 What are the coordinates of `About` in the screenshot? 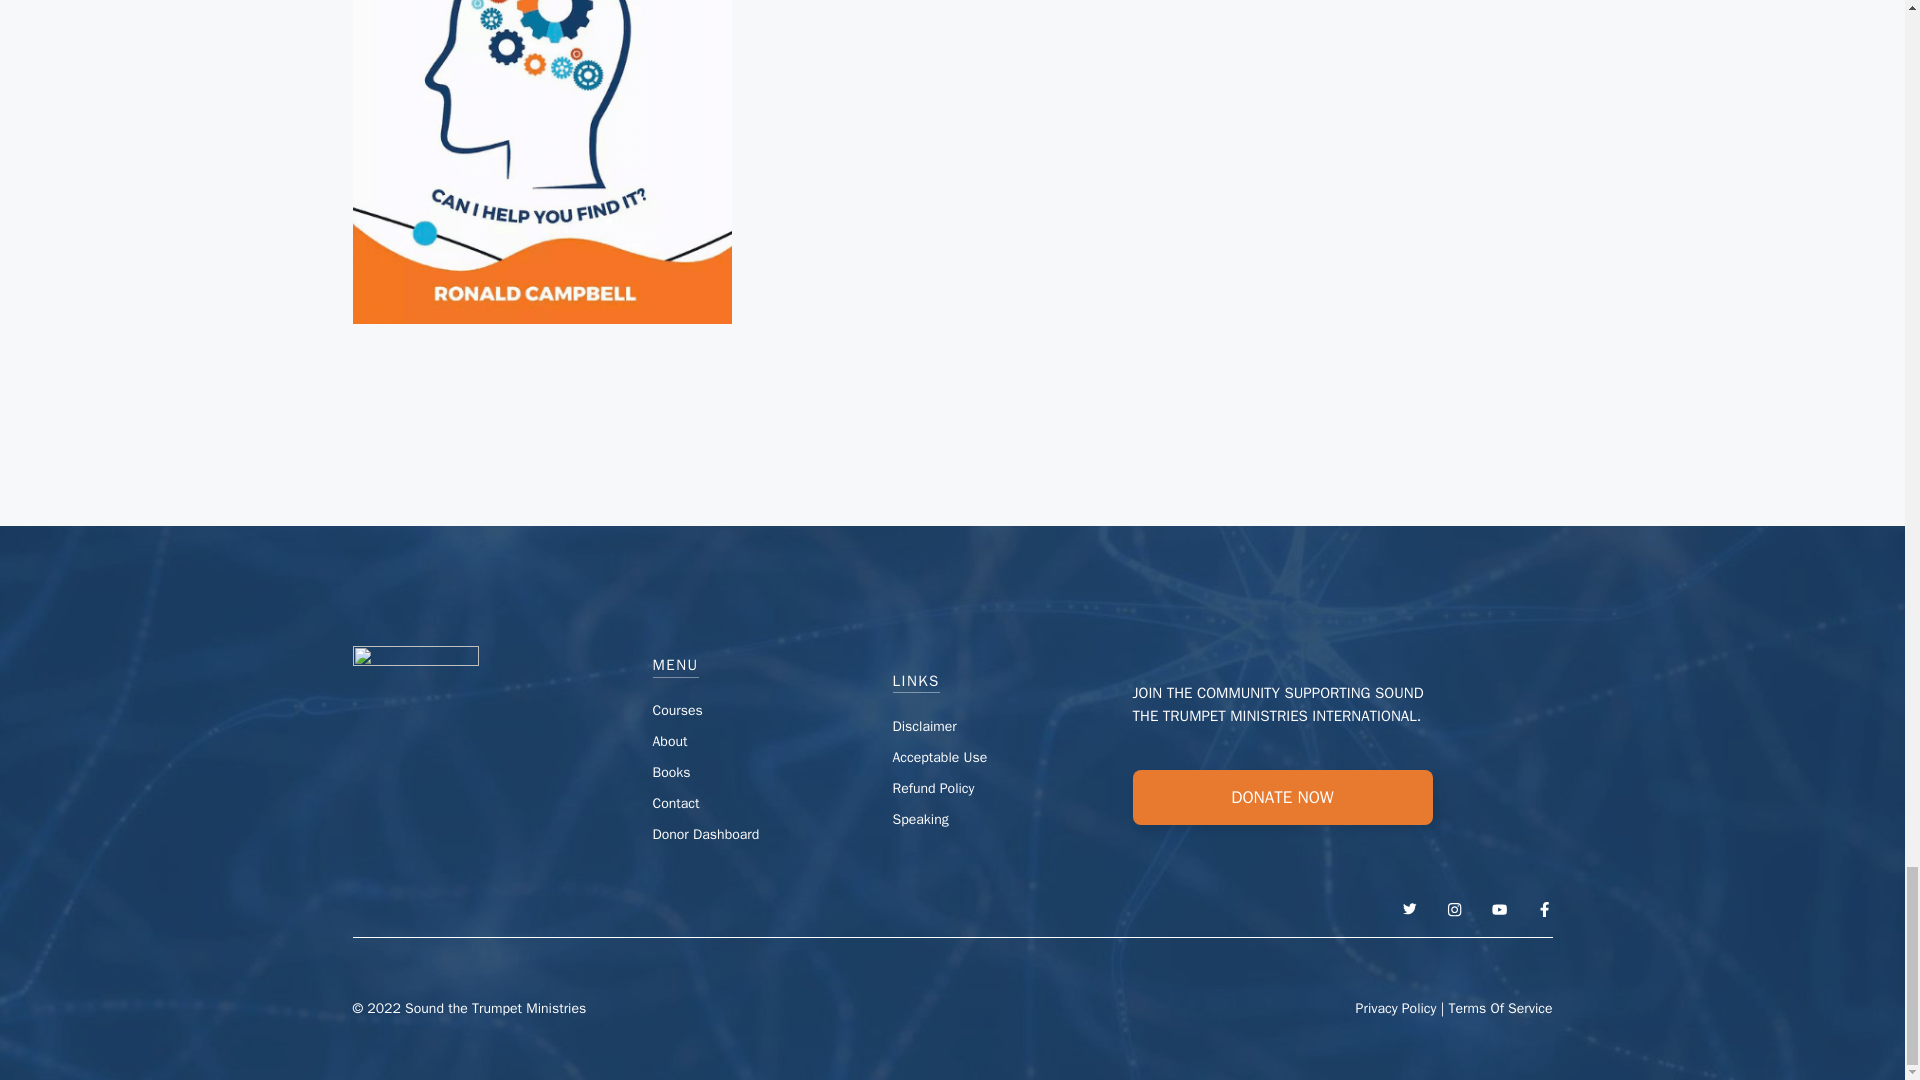 It's located at (670, 741).